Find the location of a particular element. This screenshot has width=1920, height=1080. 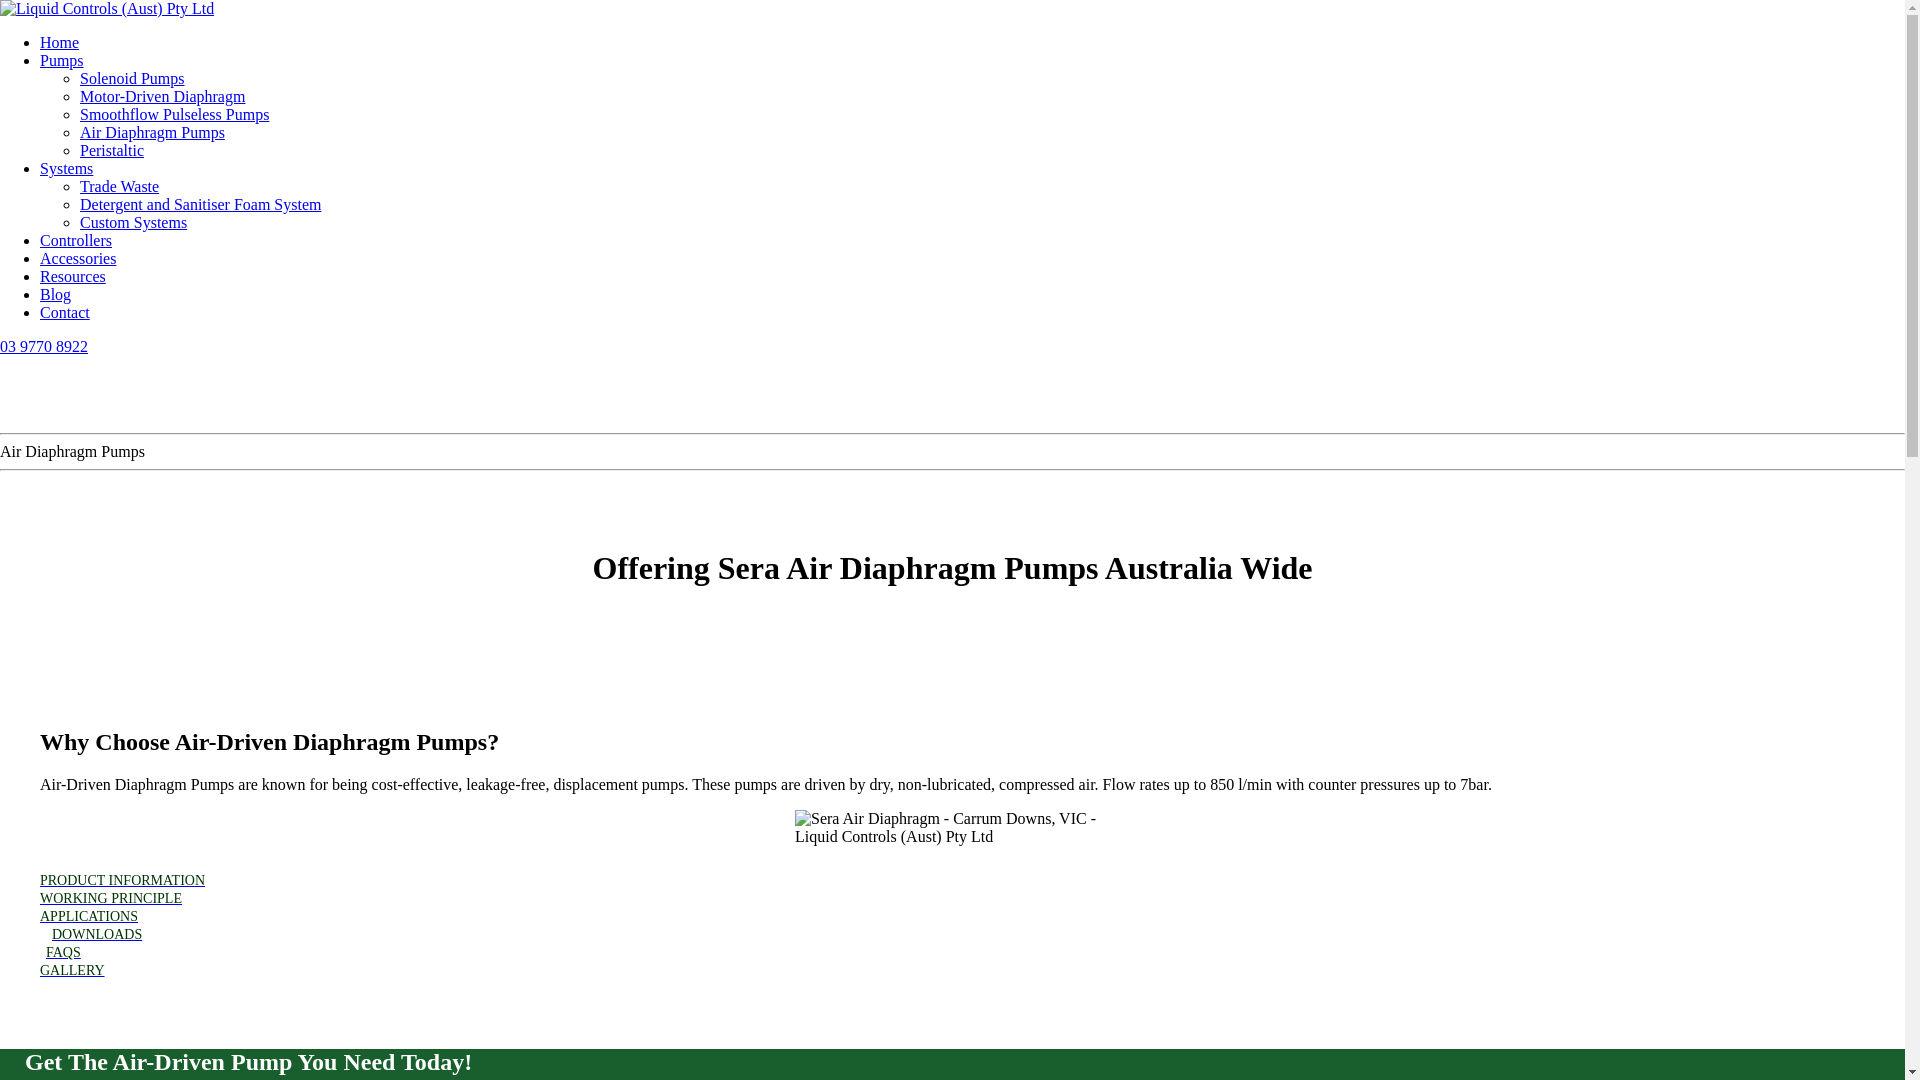

Smoothflow Pulseless Pumps is located at coordinates (174, 114).